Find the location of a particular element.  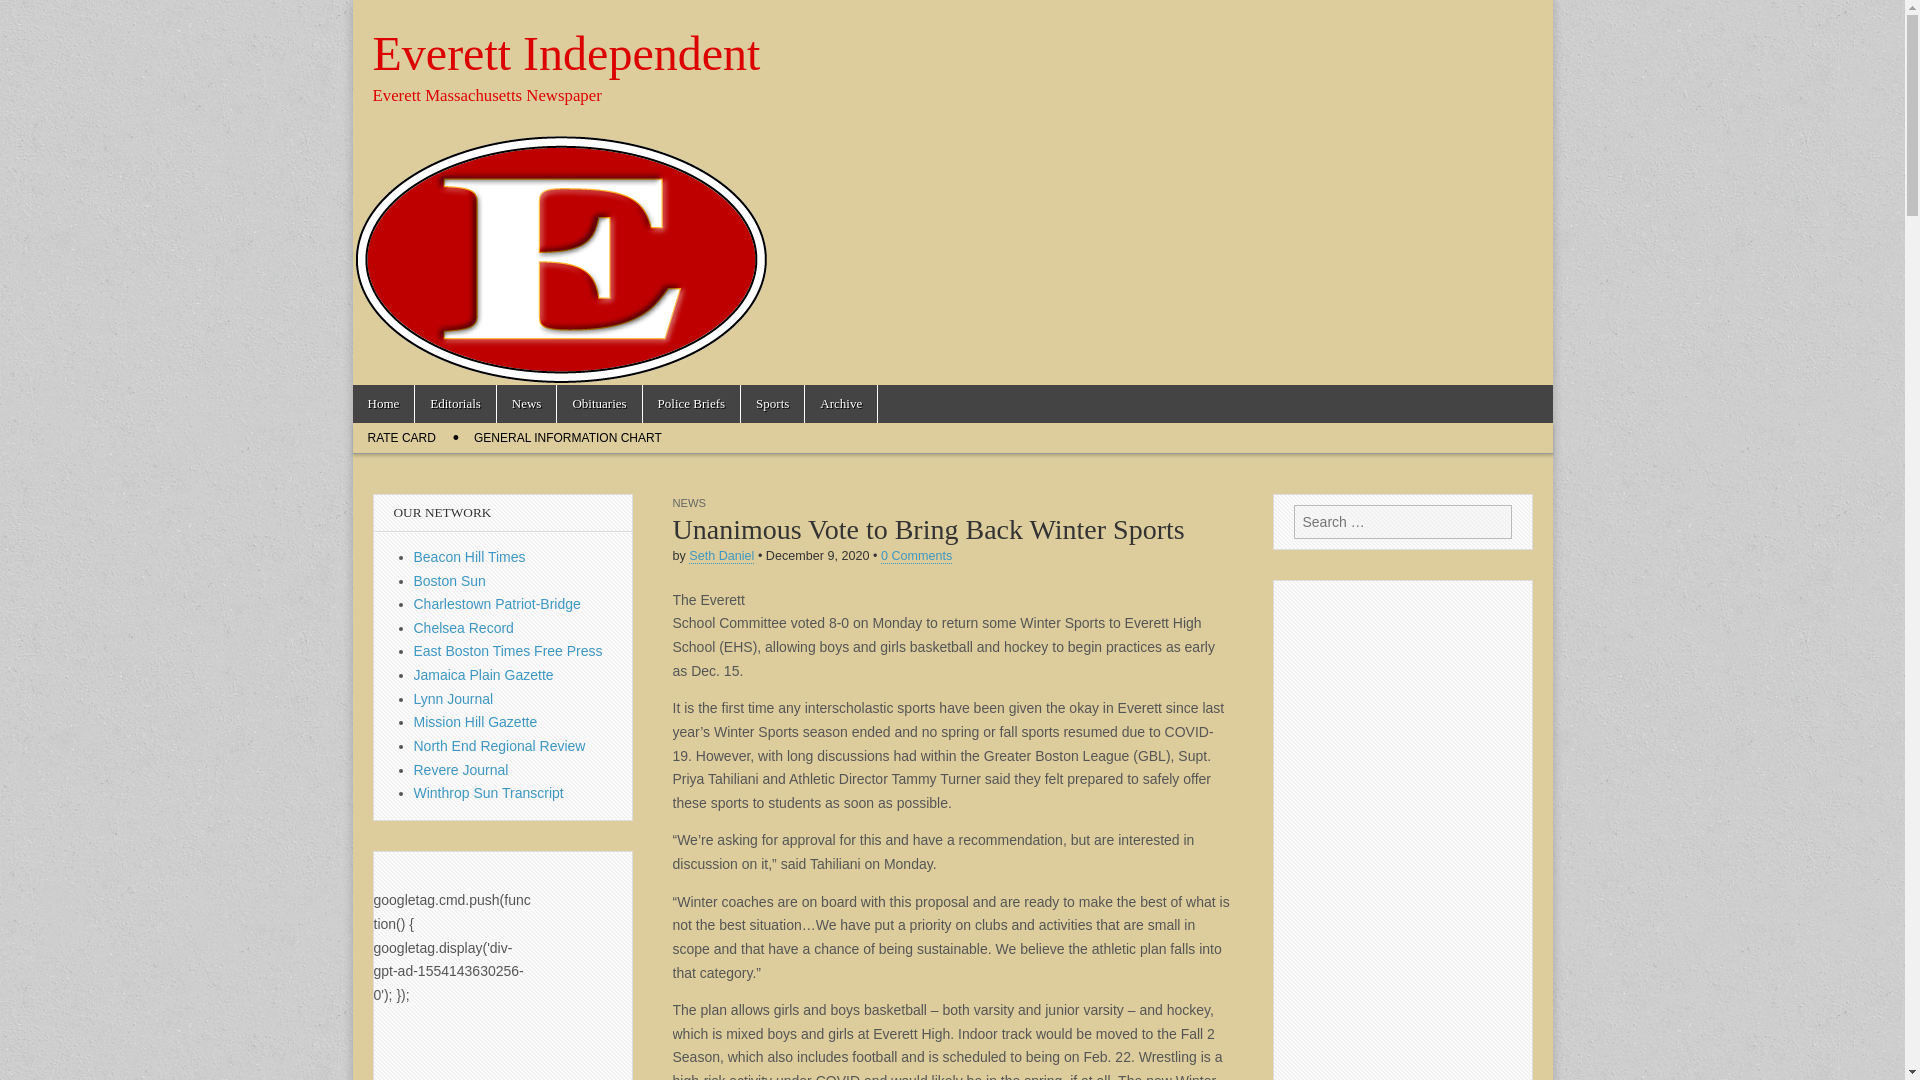

Sports is located at coordinates (772, 404).